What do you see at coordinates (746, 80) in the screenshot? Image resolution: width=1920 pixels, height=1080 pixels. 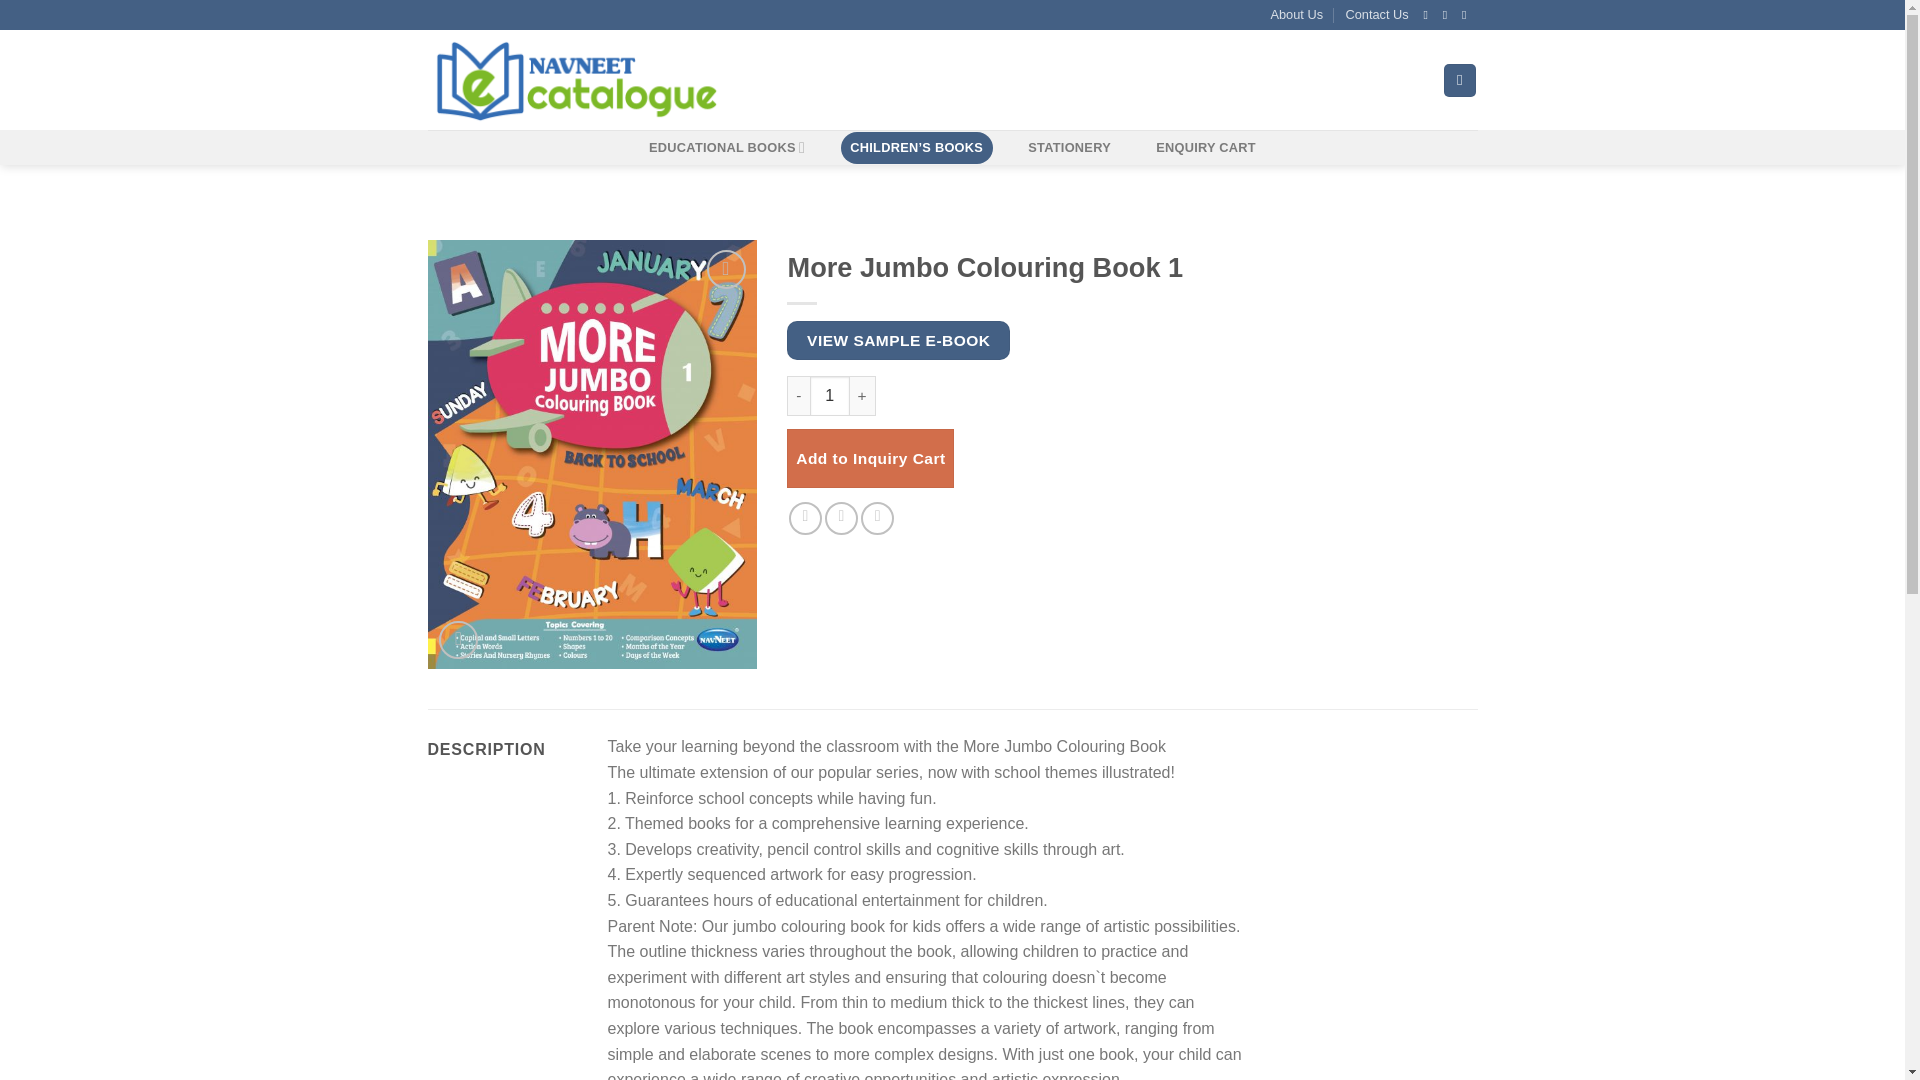 I see `Navneet Education Limited` at bounding box center [746, 80].